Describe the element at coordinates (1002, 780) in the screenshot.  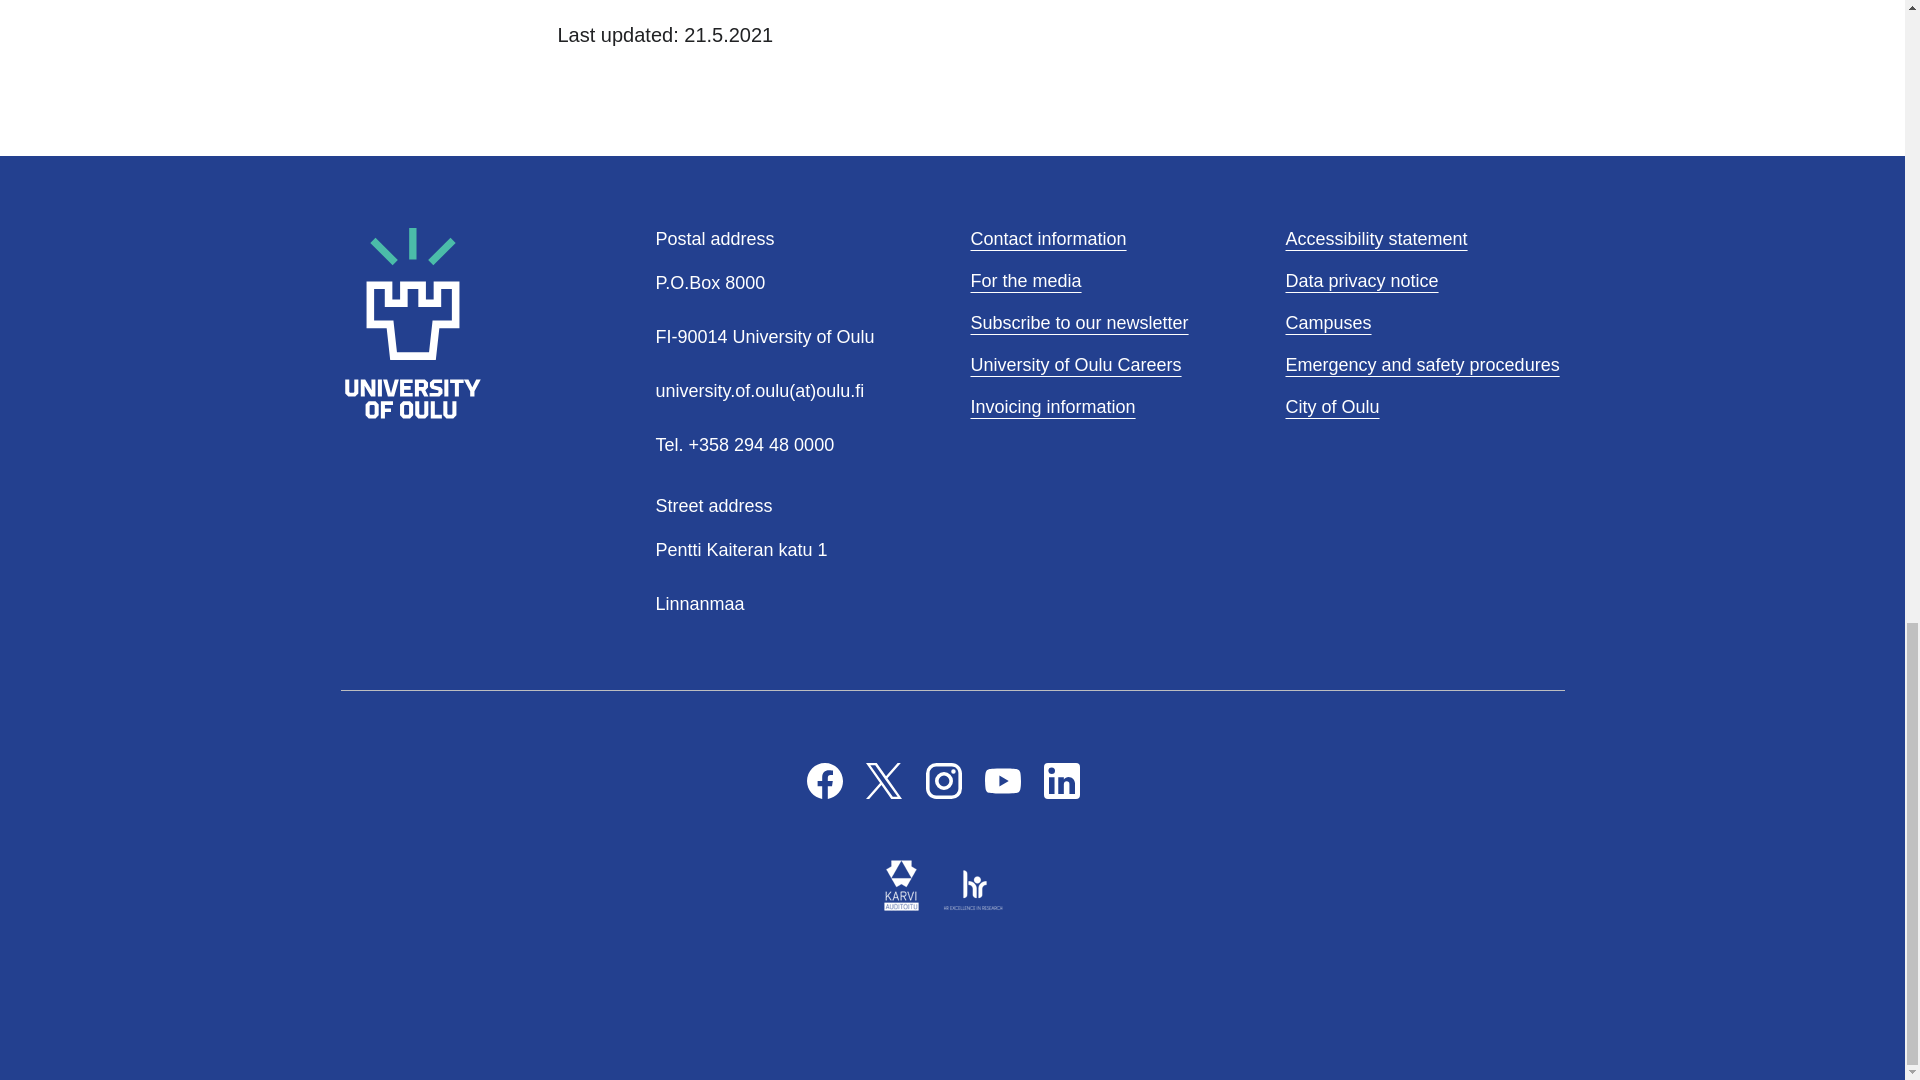
I see `Youtube` at that location.